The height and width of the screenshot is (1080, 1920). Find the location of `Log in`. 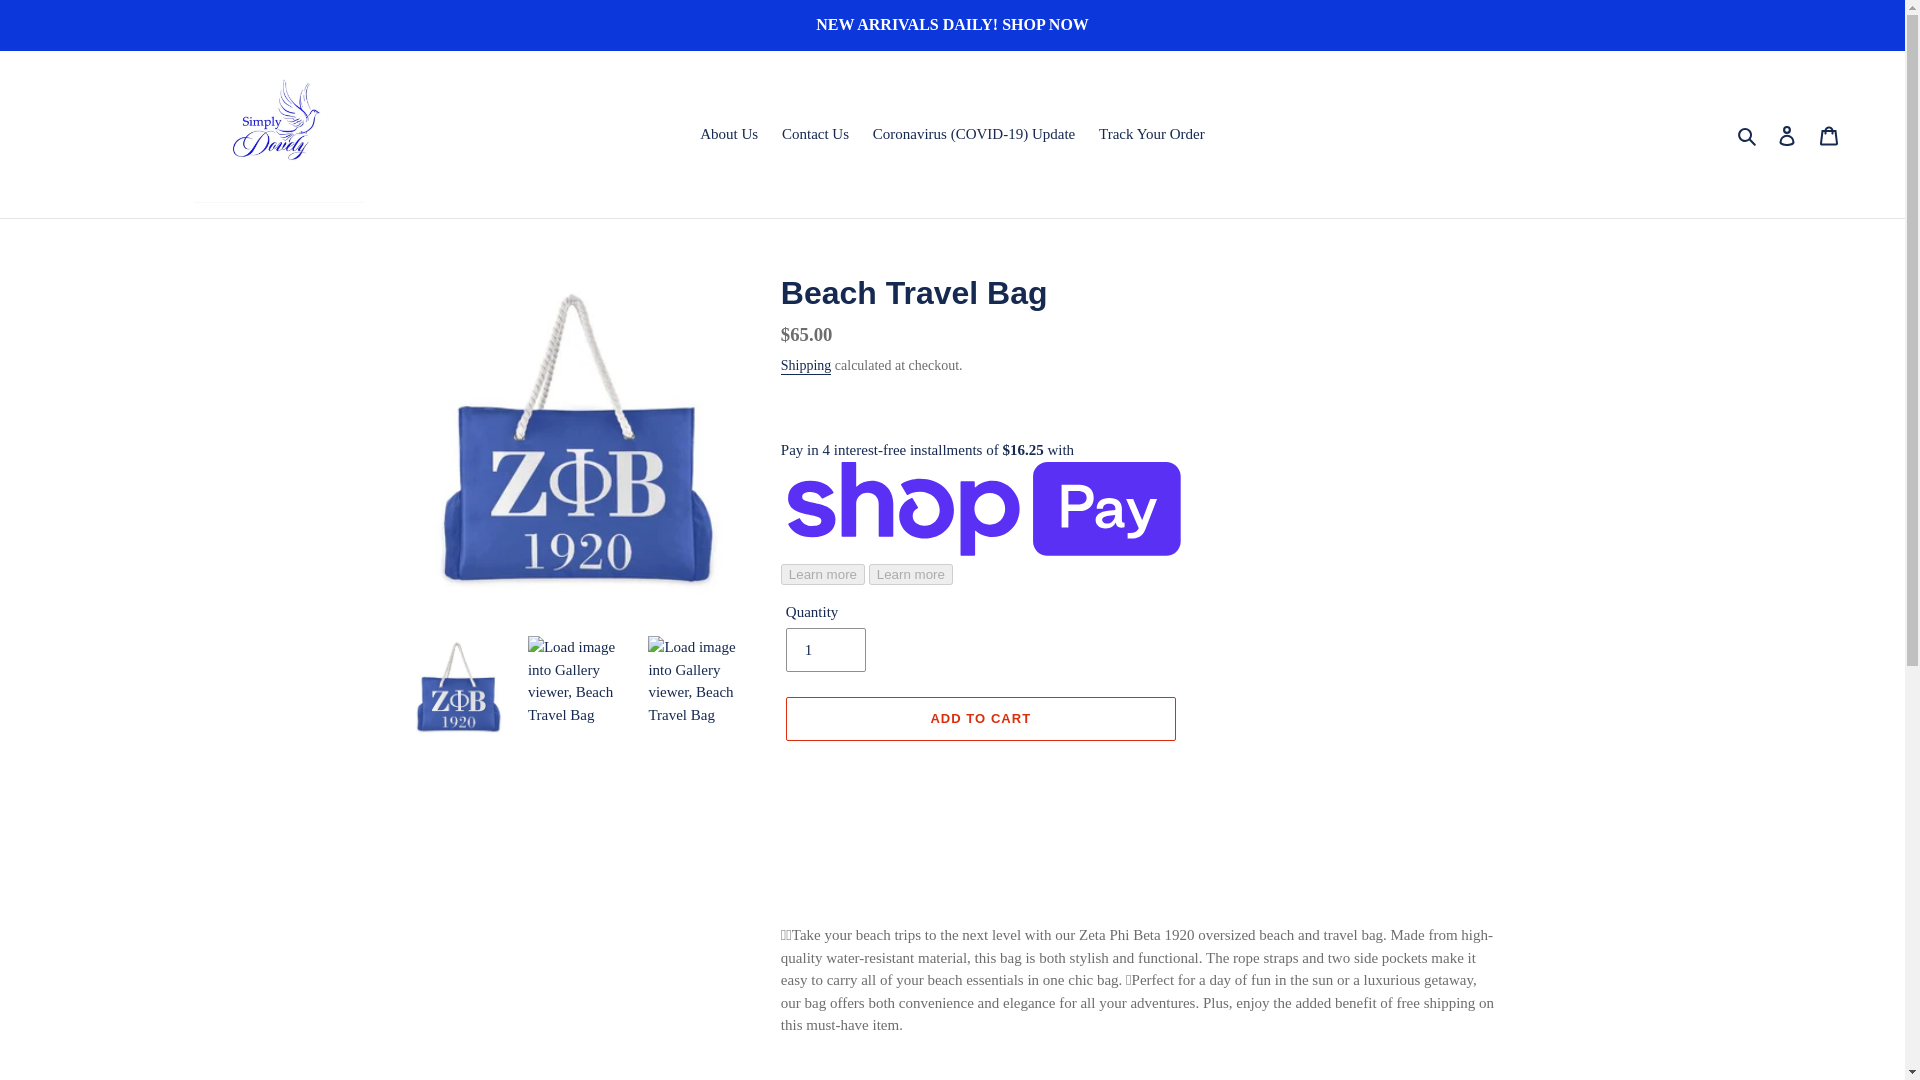

Log in is located at coordinates (1787, 134).